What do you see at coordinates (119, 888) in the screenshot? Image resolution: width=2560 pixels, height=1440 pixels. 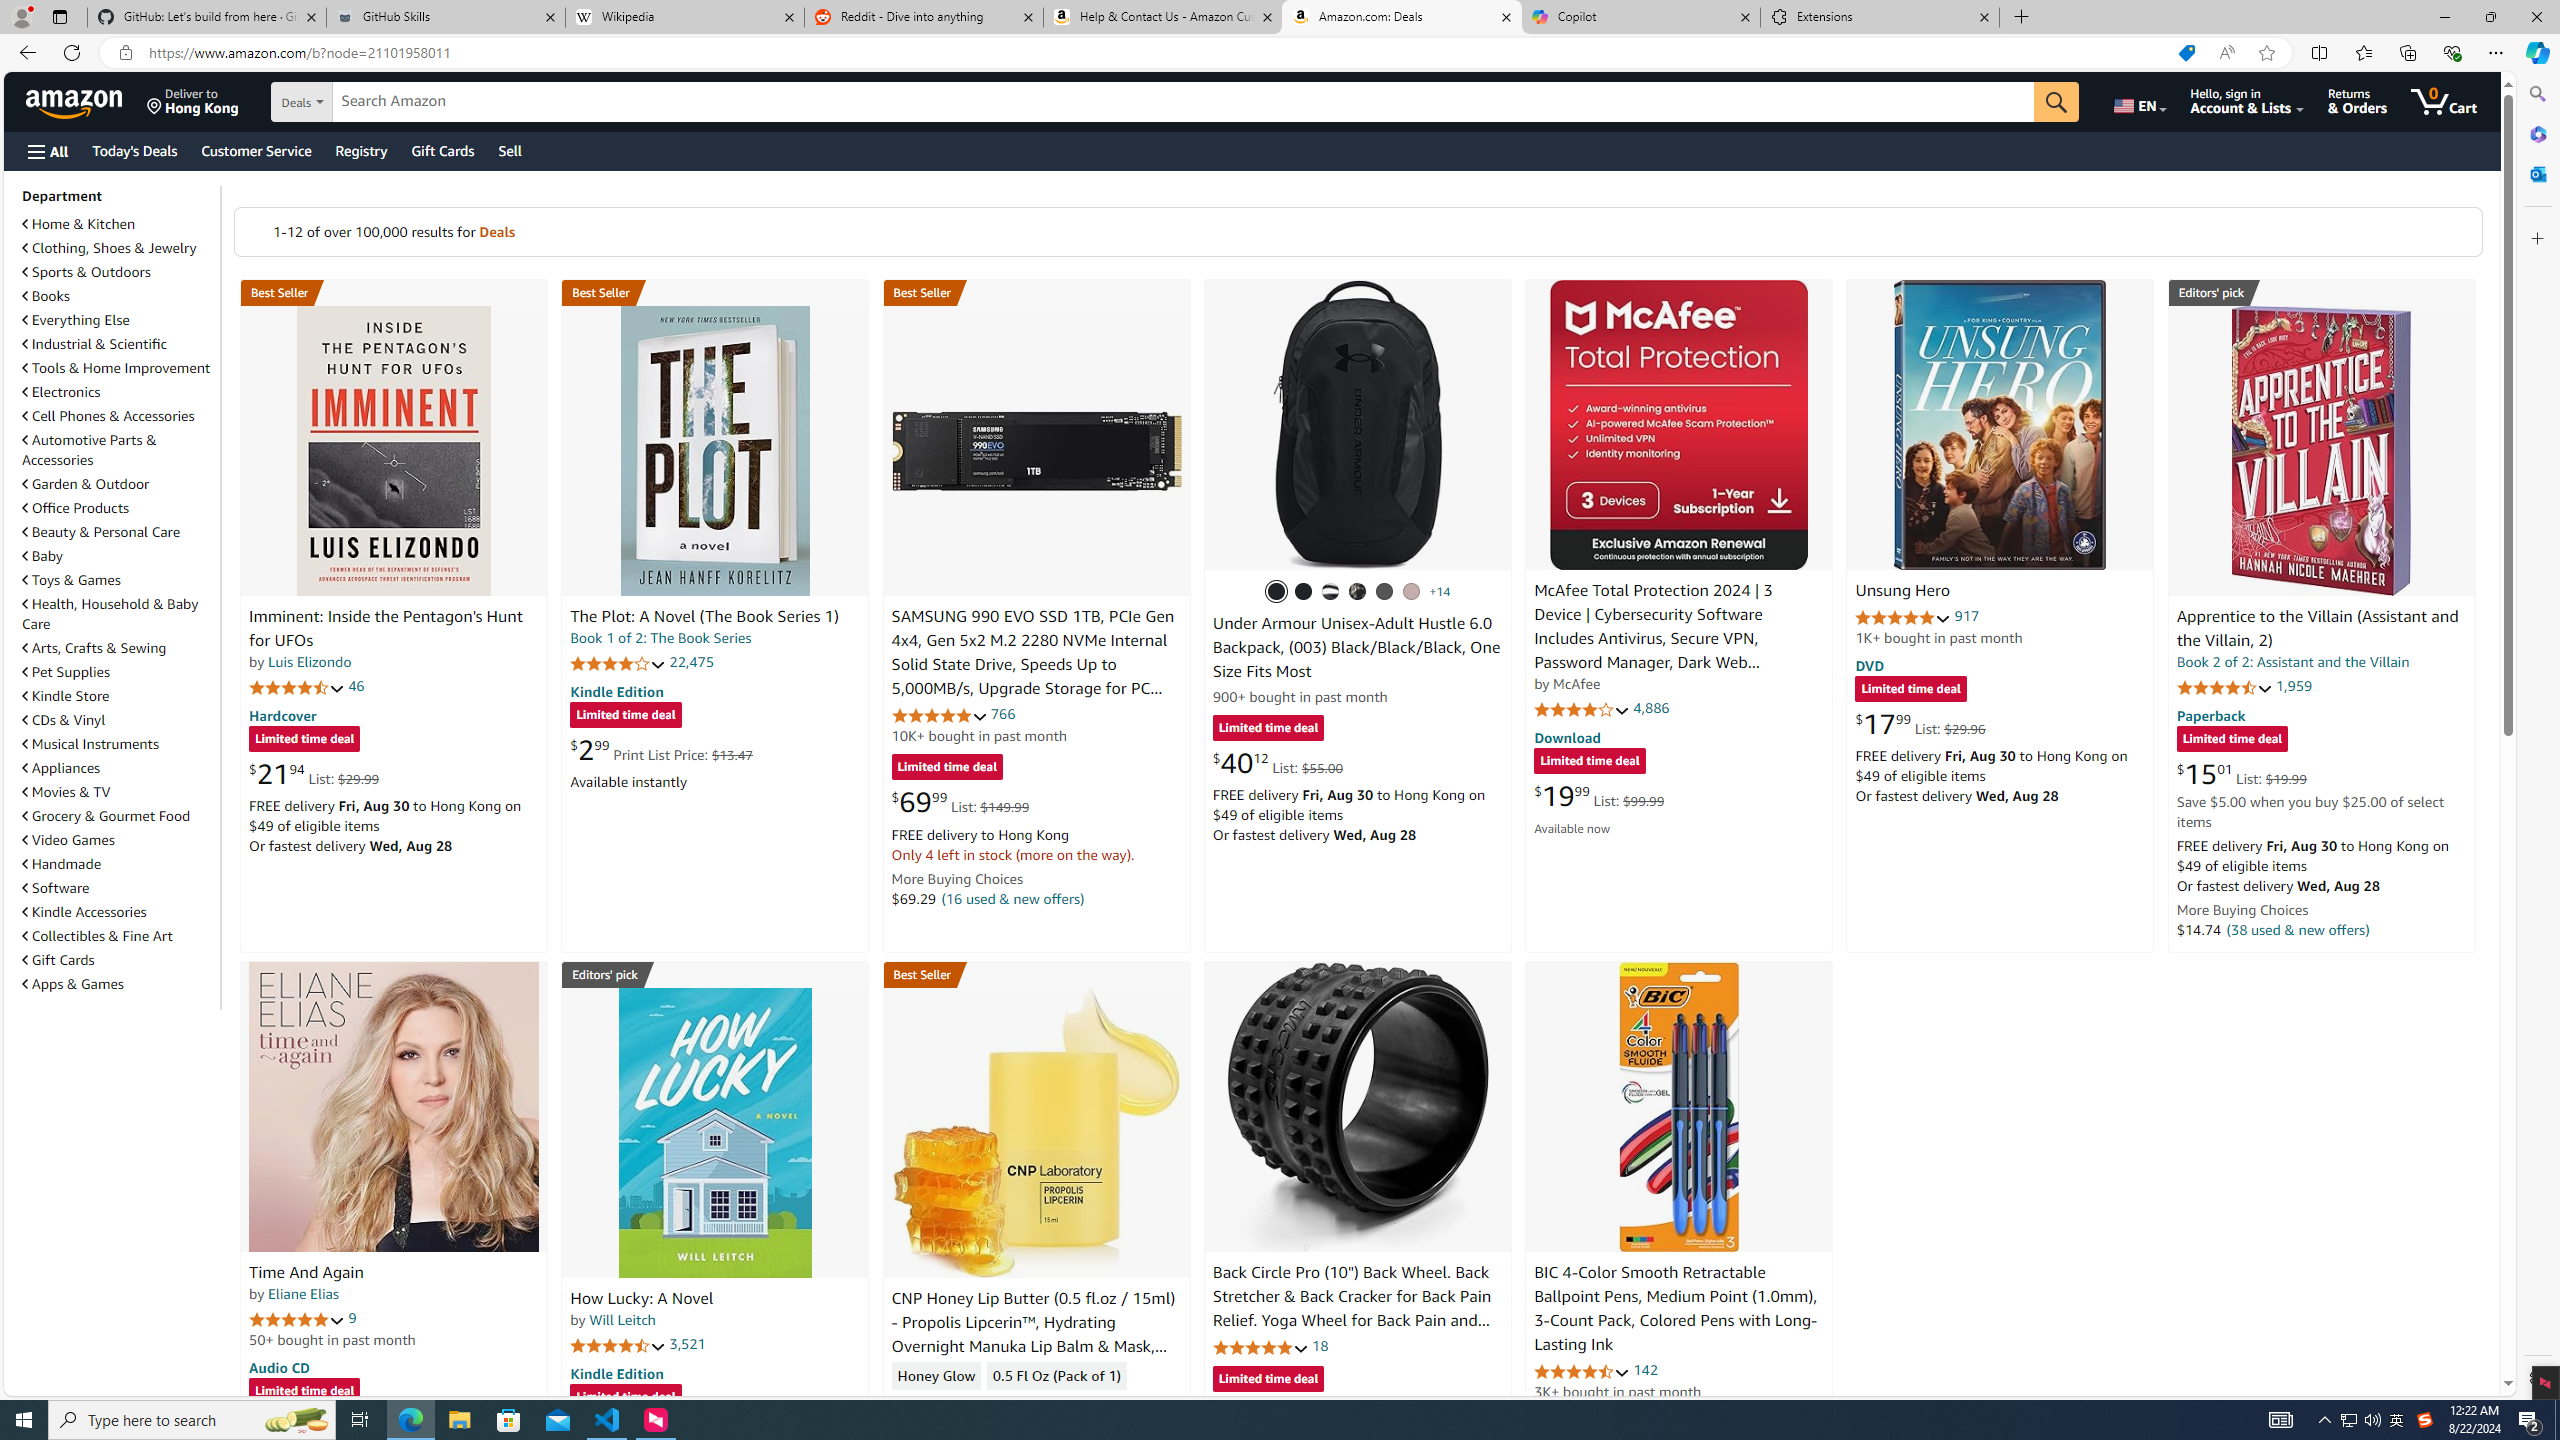 I see `Software` at bounding box center [119, 888].